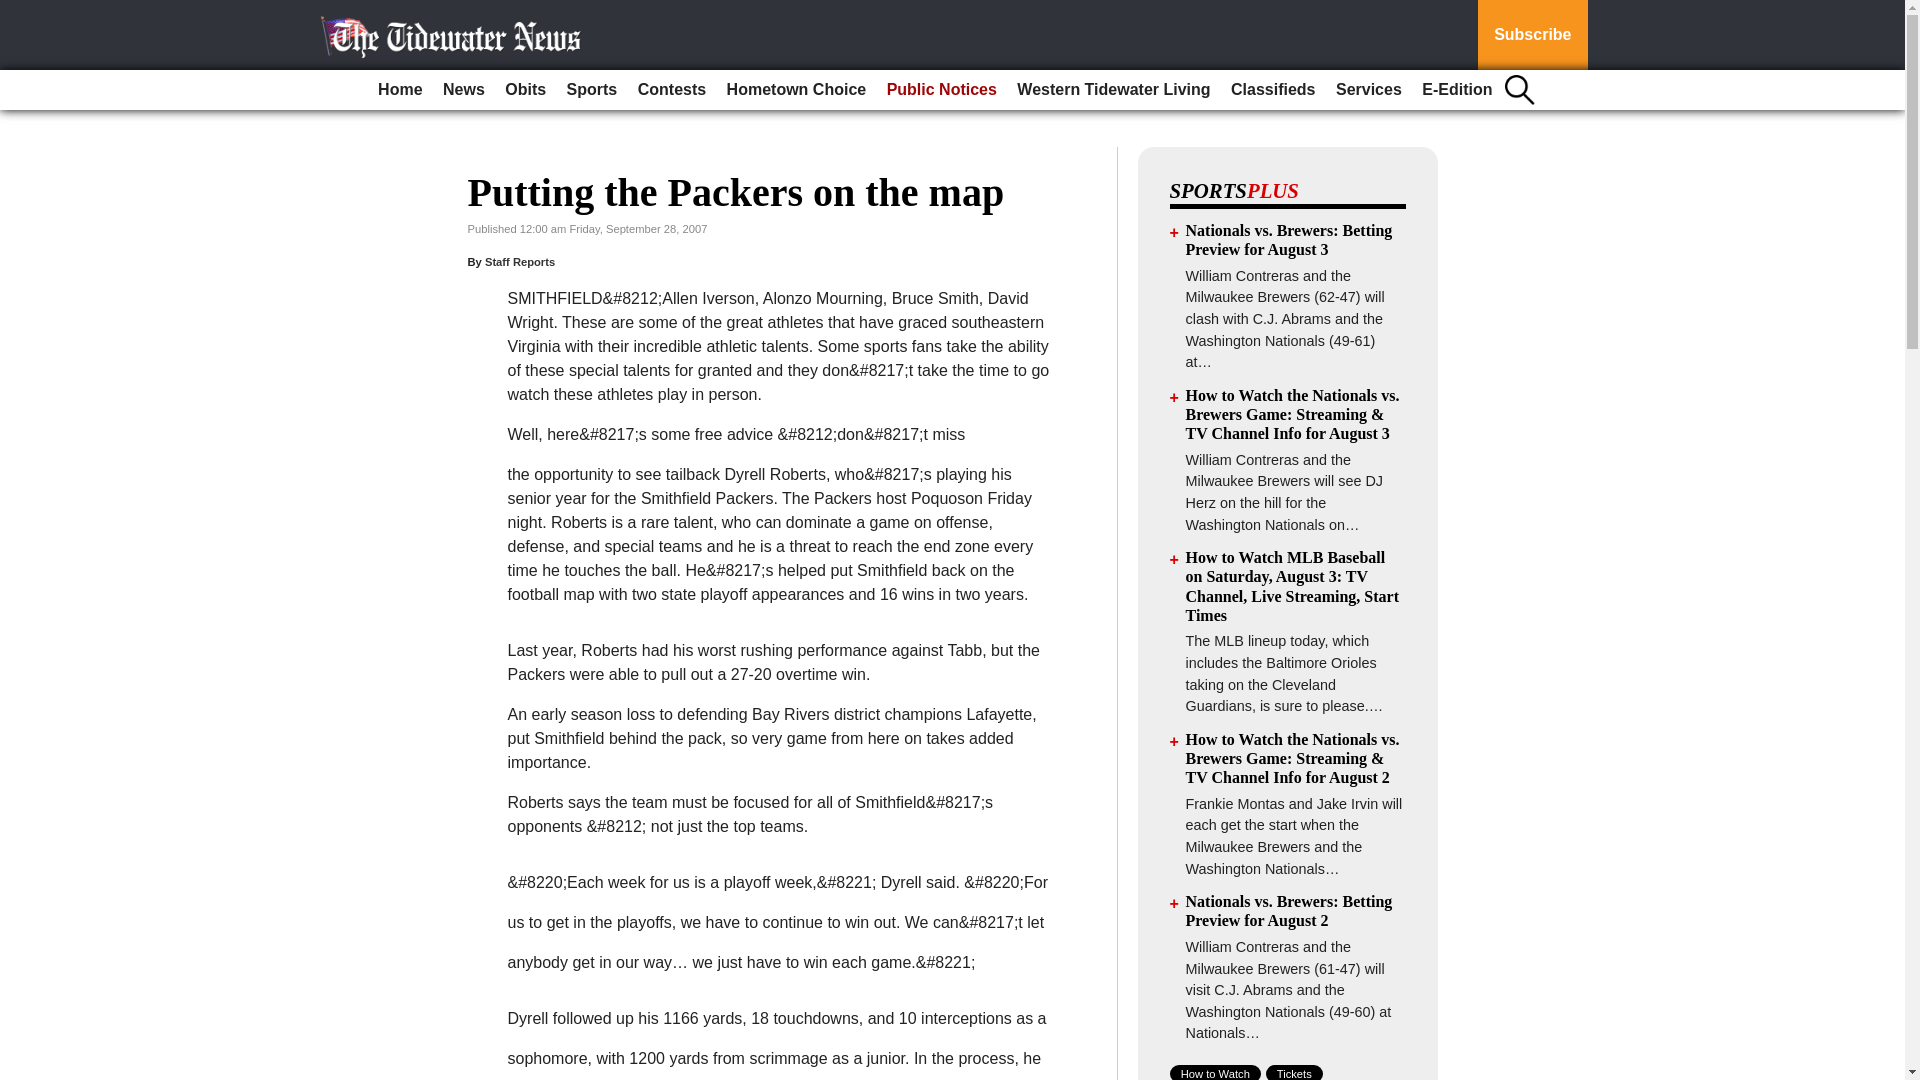 The image size is (1920, 1080). Describe the element at coordinates (1290, 240) in the screenshot. I see `Nationals vs. Brewers: Betting Preview for August 3` at that location.